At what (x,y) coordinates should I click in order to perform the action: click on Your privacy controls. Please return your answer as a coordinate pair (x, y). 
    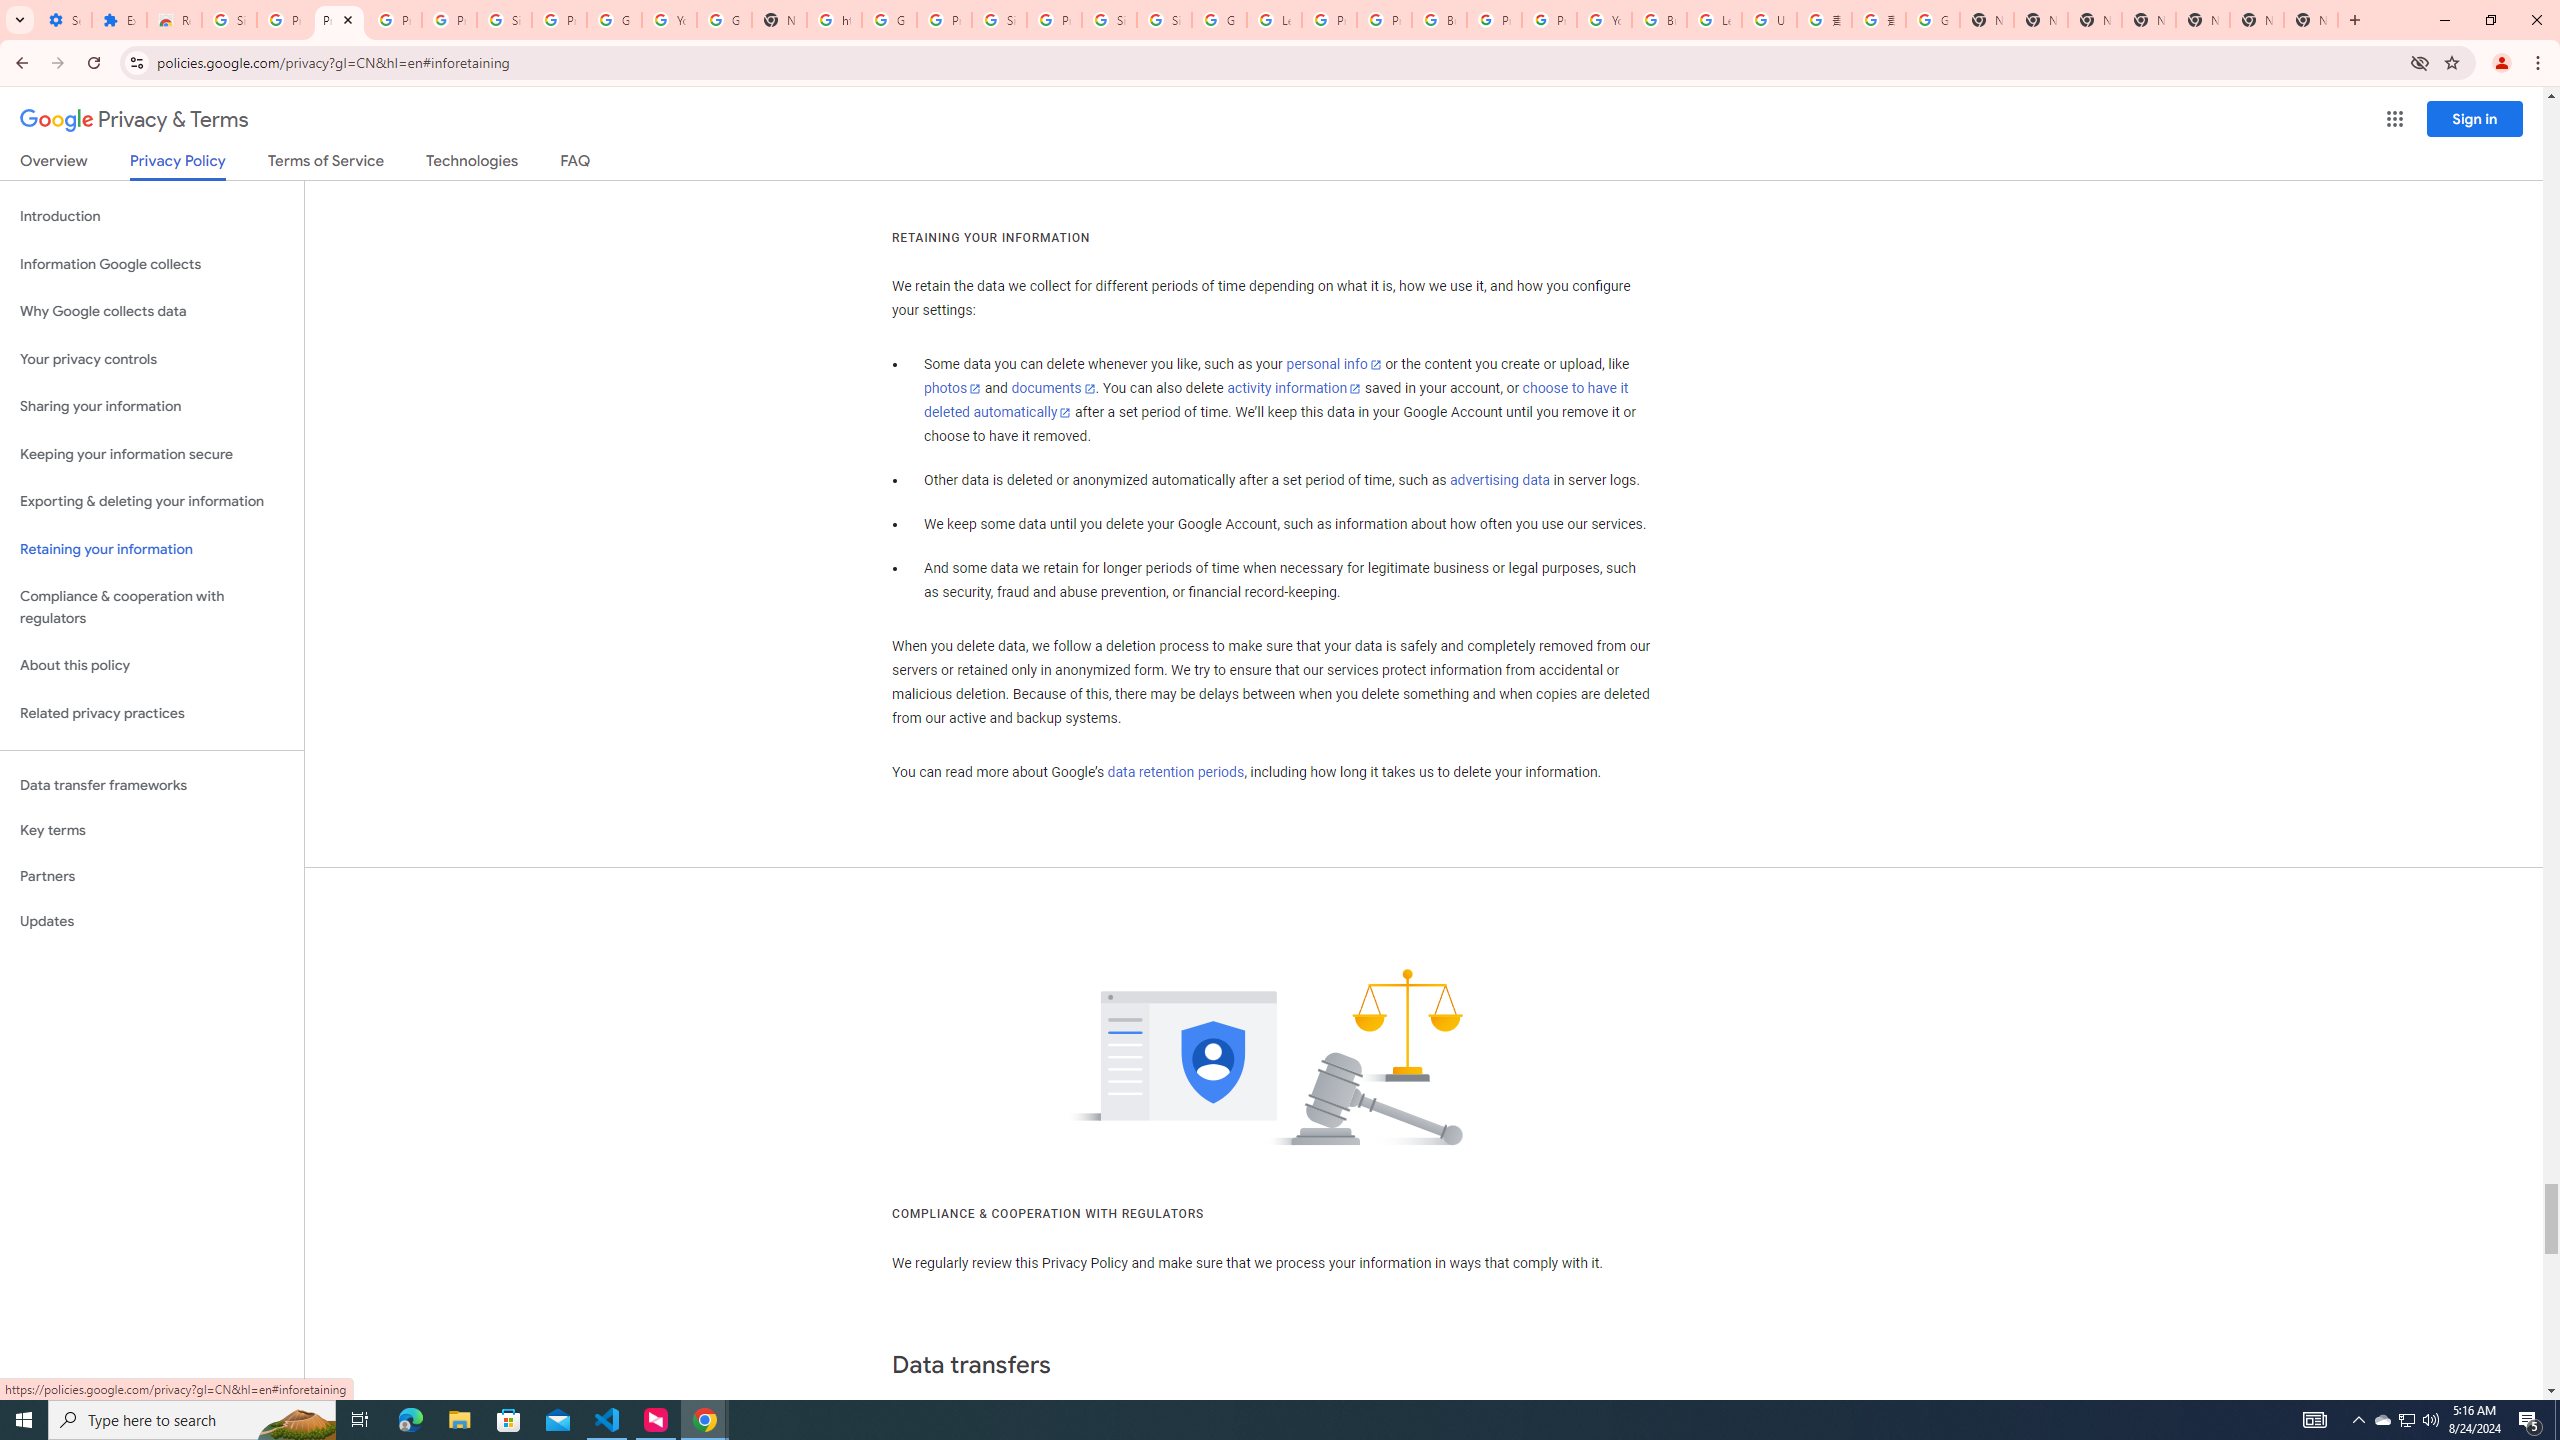
    Looking at the image, I should click on (152, 360).